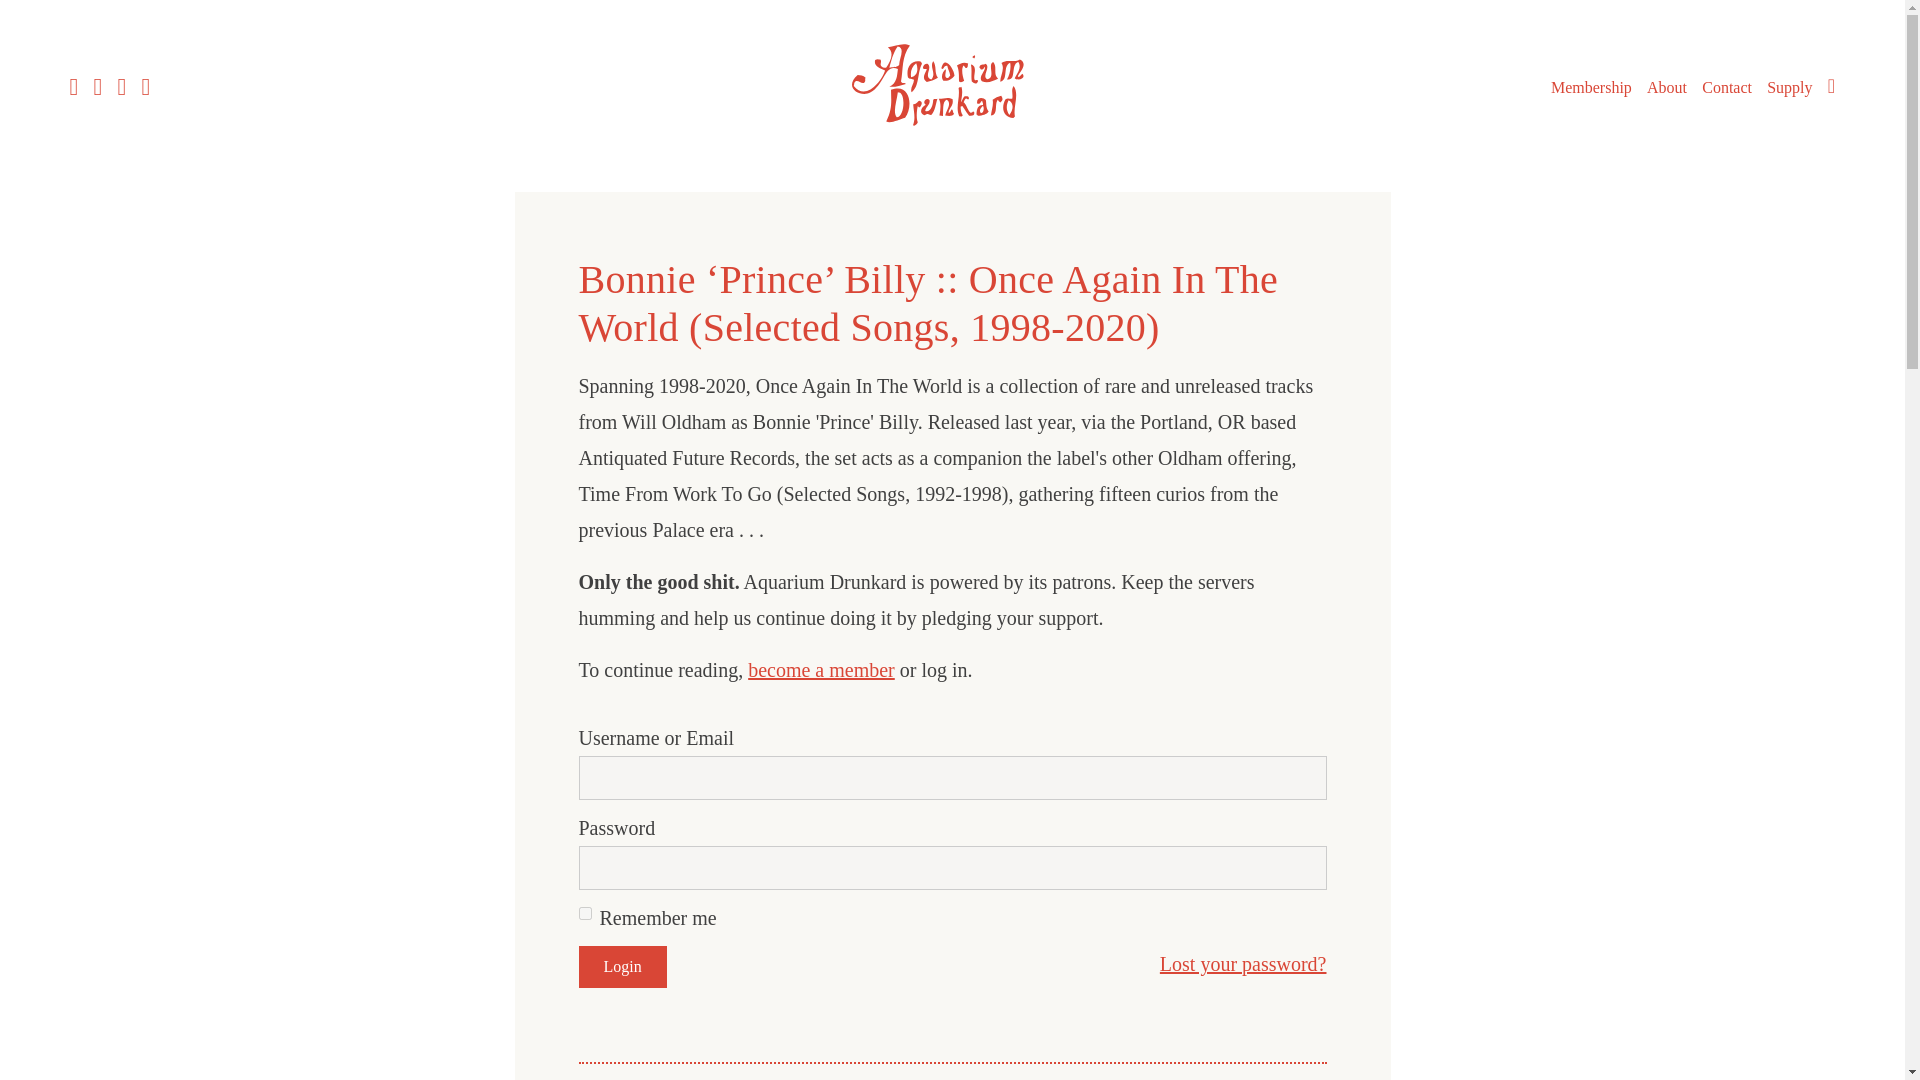 The height and width of the screenshot is (1080, 1920). I want to click on Aquarium Drunkard Merch Shop, so click(1789, 88).